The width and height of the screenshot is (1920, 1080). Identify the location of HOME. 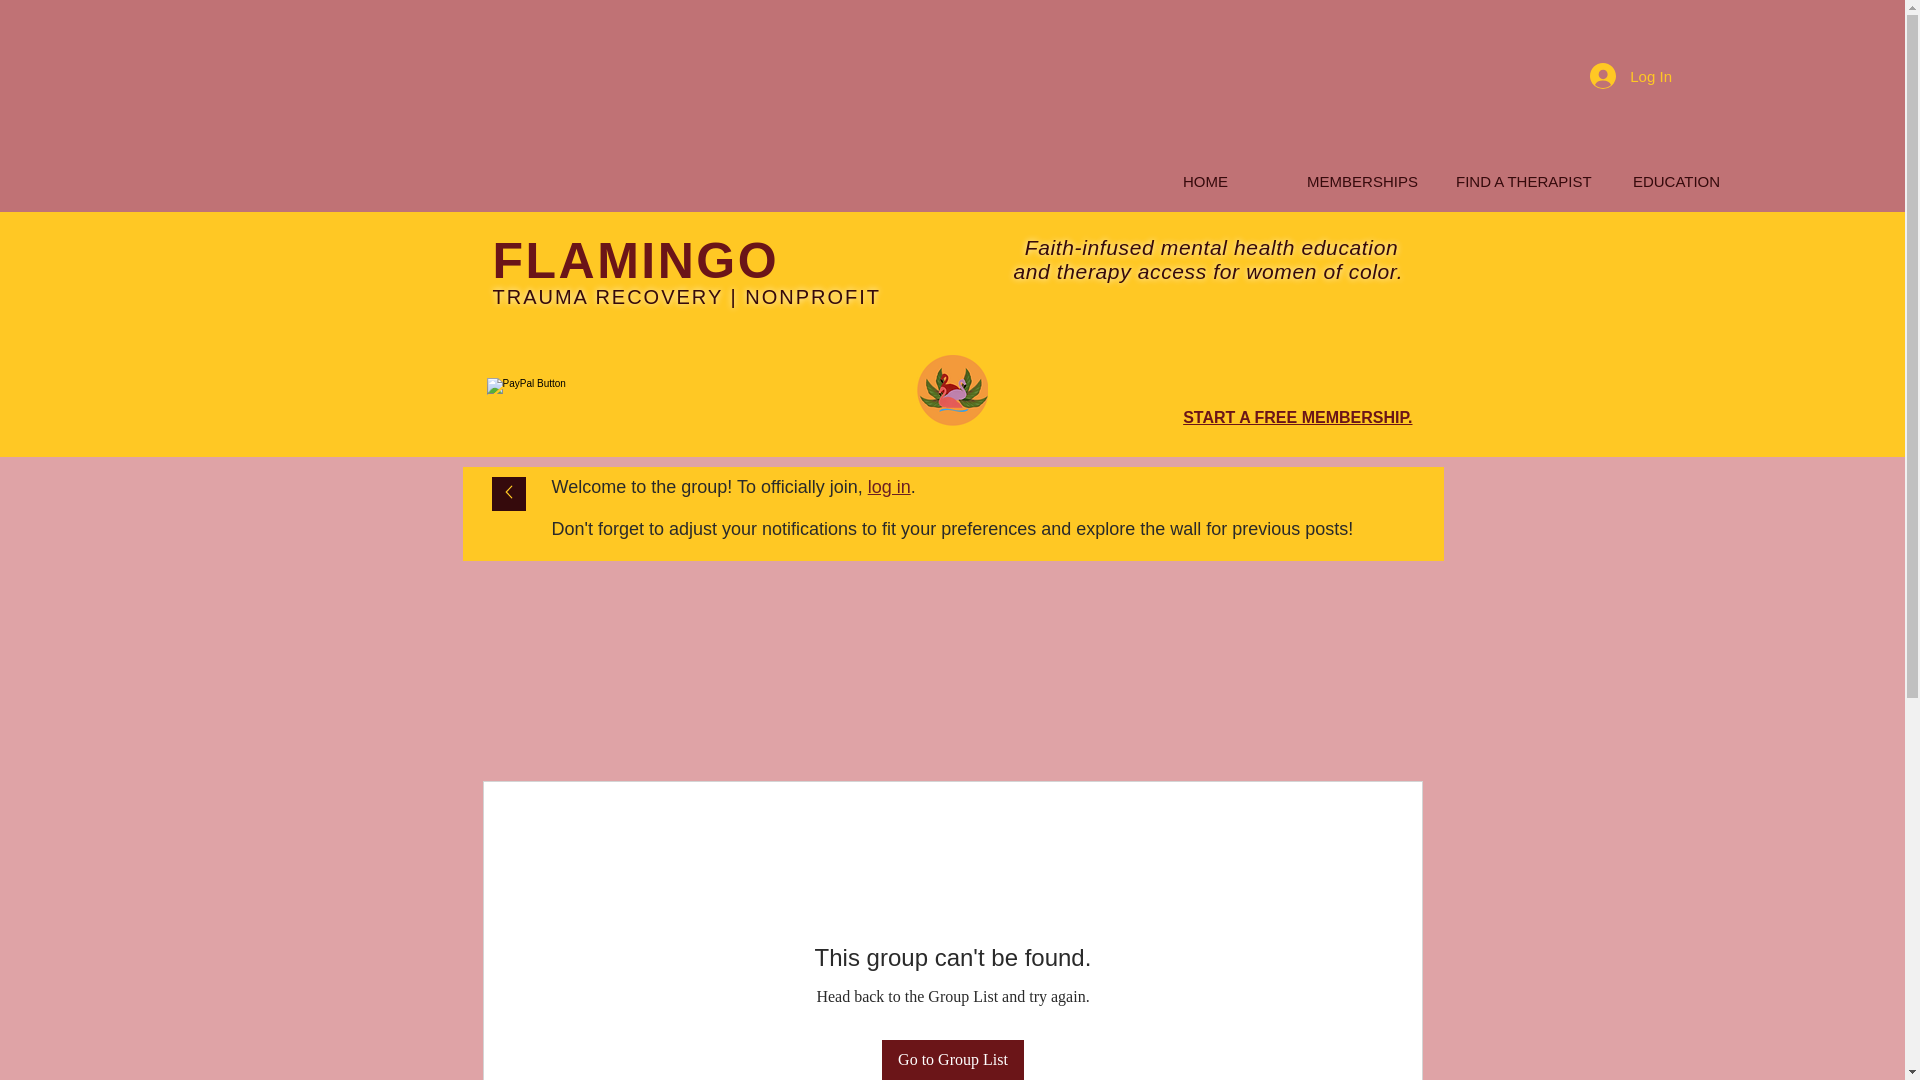
(1206, 181).